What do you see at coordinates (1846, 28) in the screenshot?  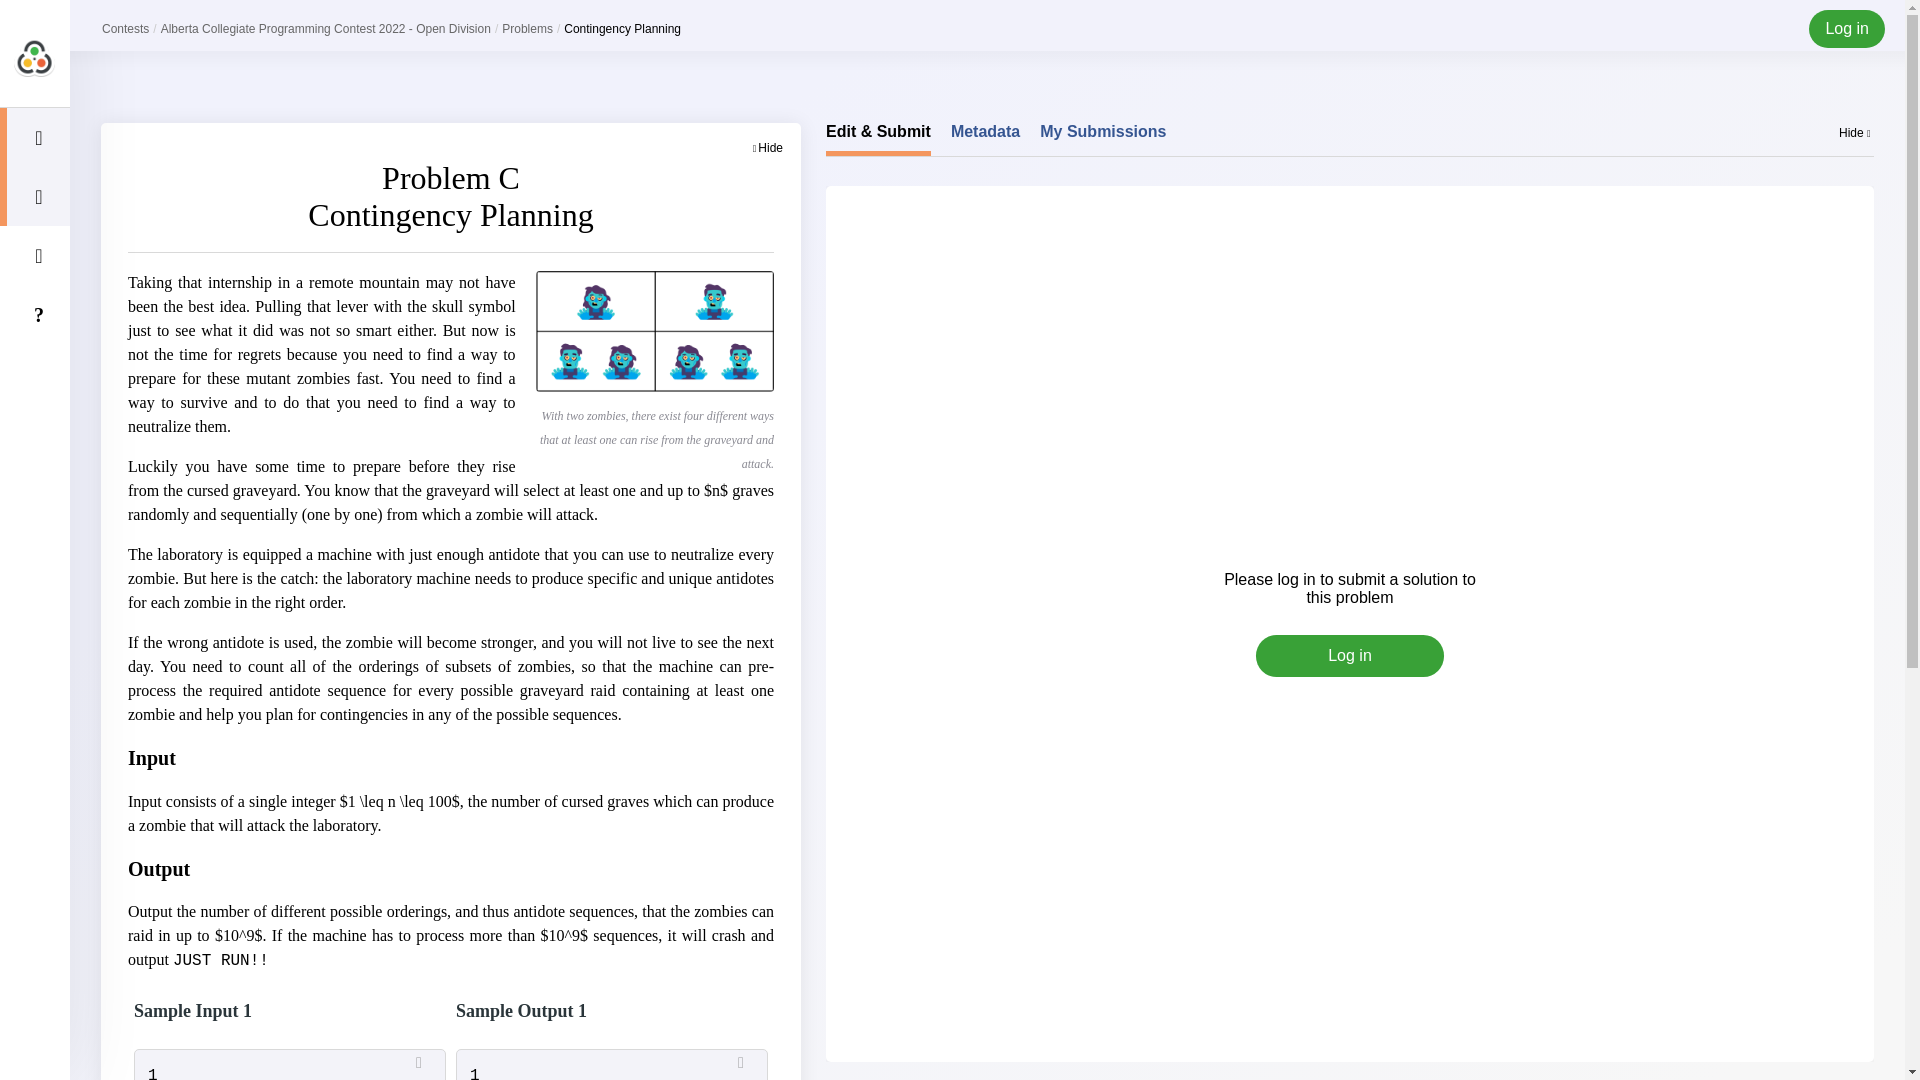 I see `Log in` at bounding box center [1846, 28].